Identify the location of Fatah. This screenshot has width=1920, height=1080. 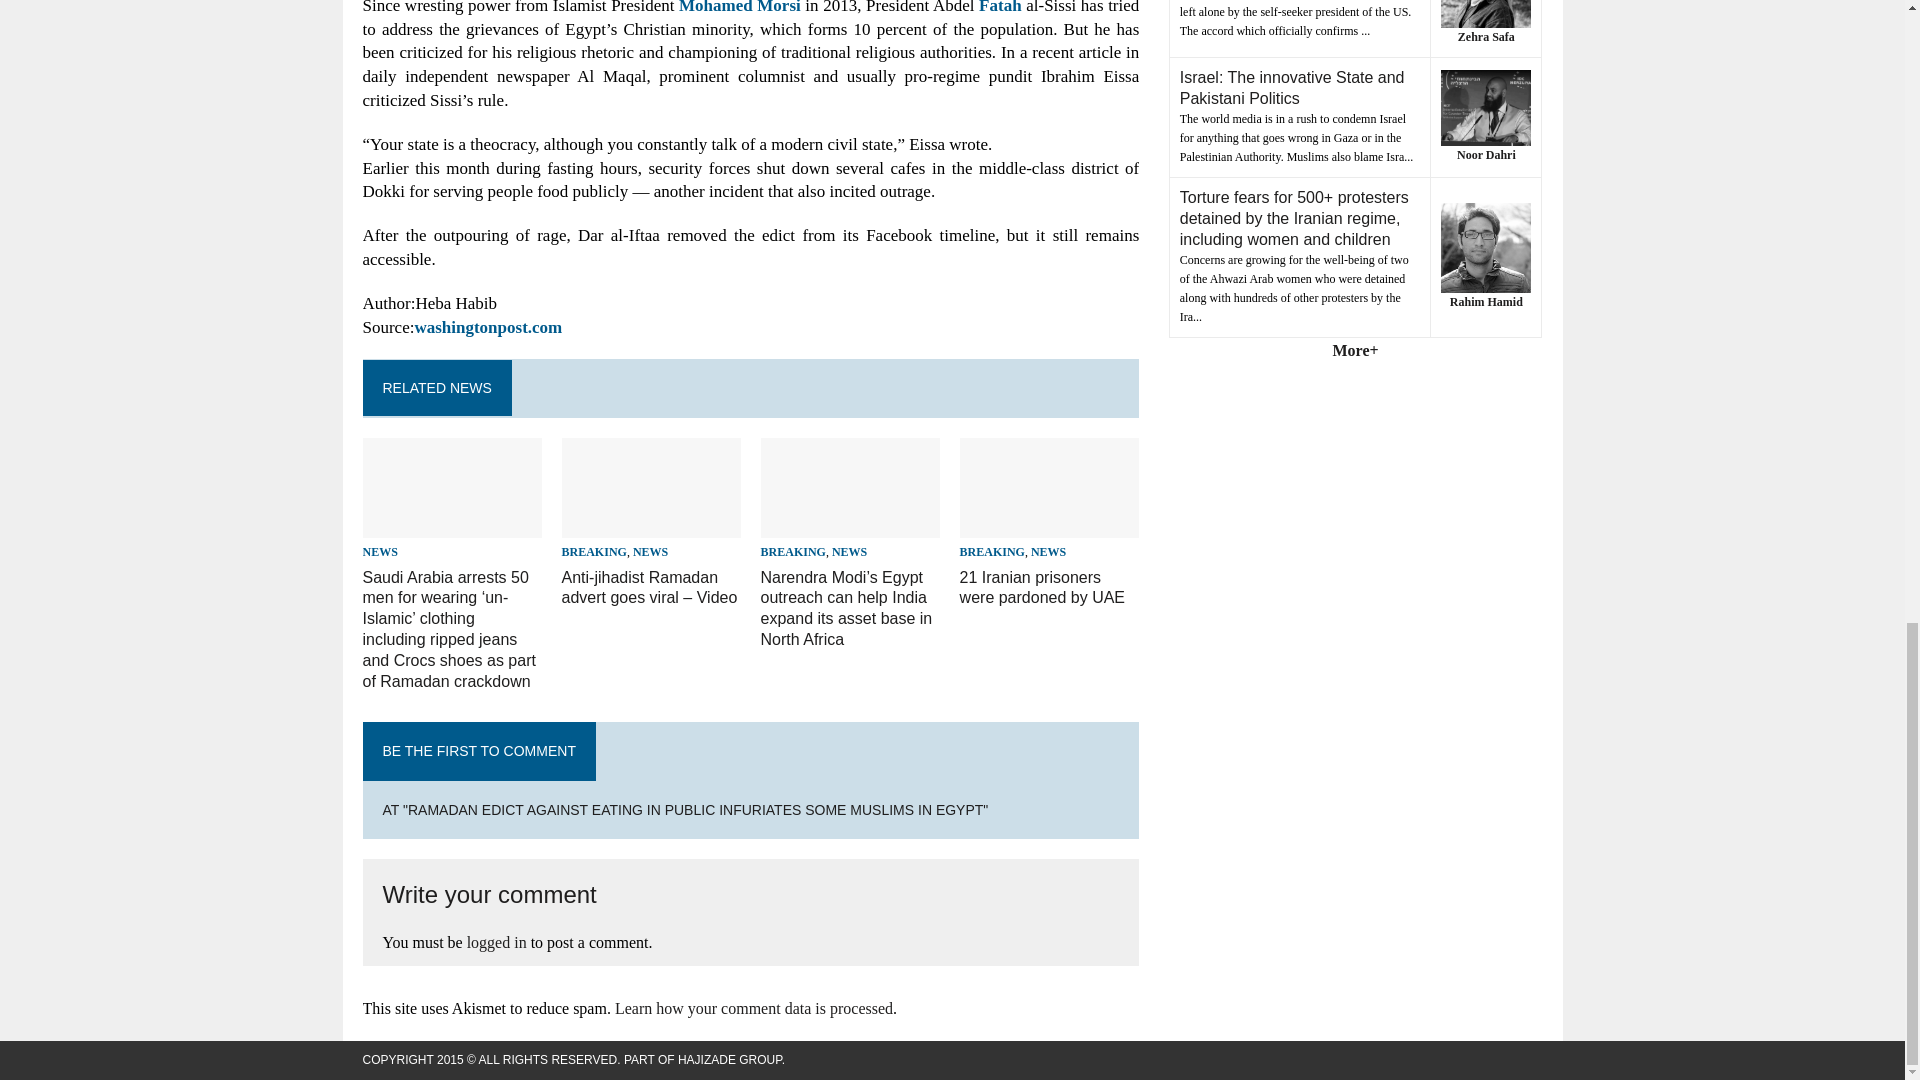
(1000, 8).